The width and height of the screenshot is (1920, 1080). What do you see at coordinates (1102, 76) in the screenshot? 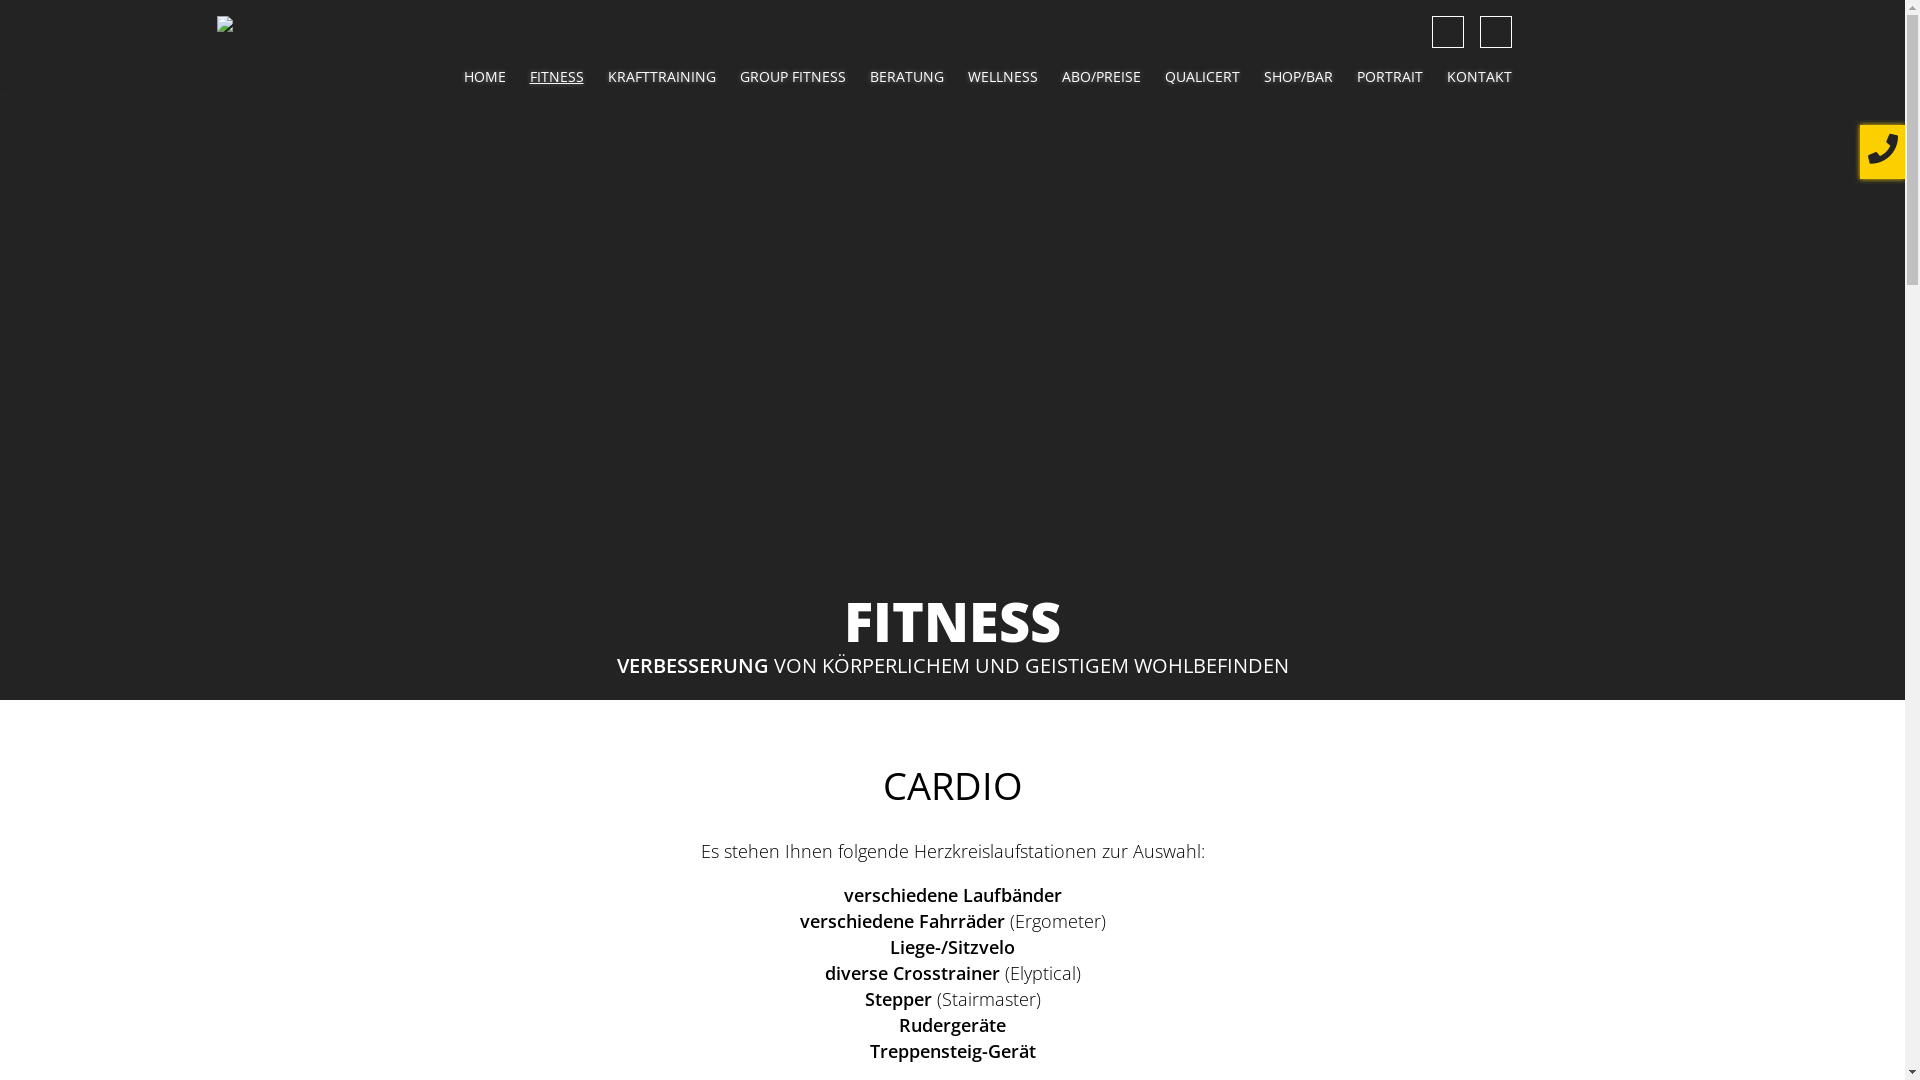
I see `ABO/PREISE` at bounding box center [1102, 76].